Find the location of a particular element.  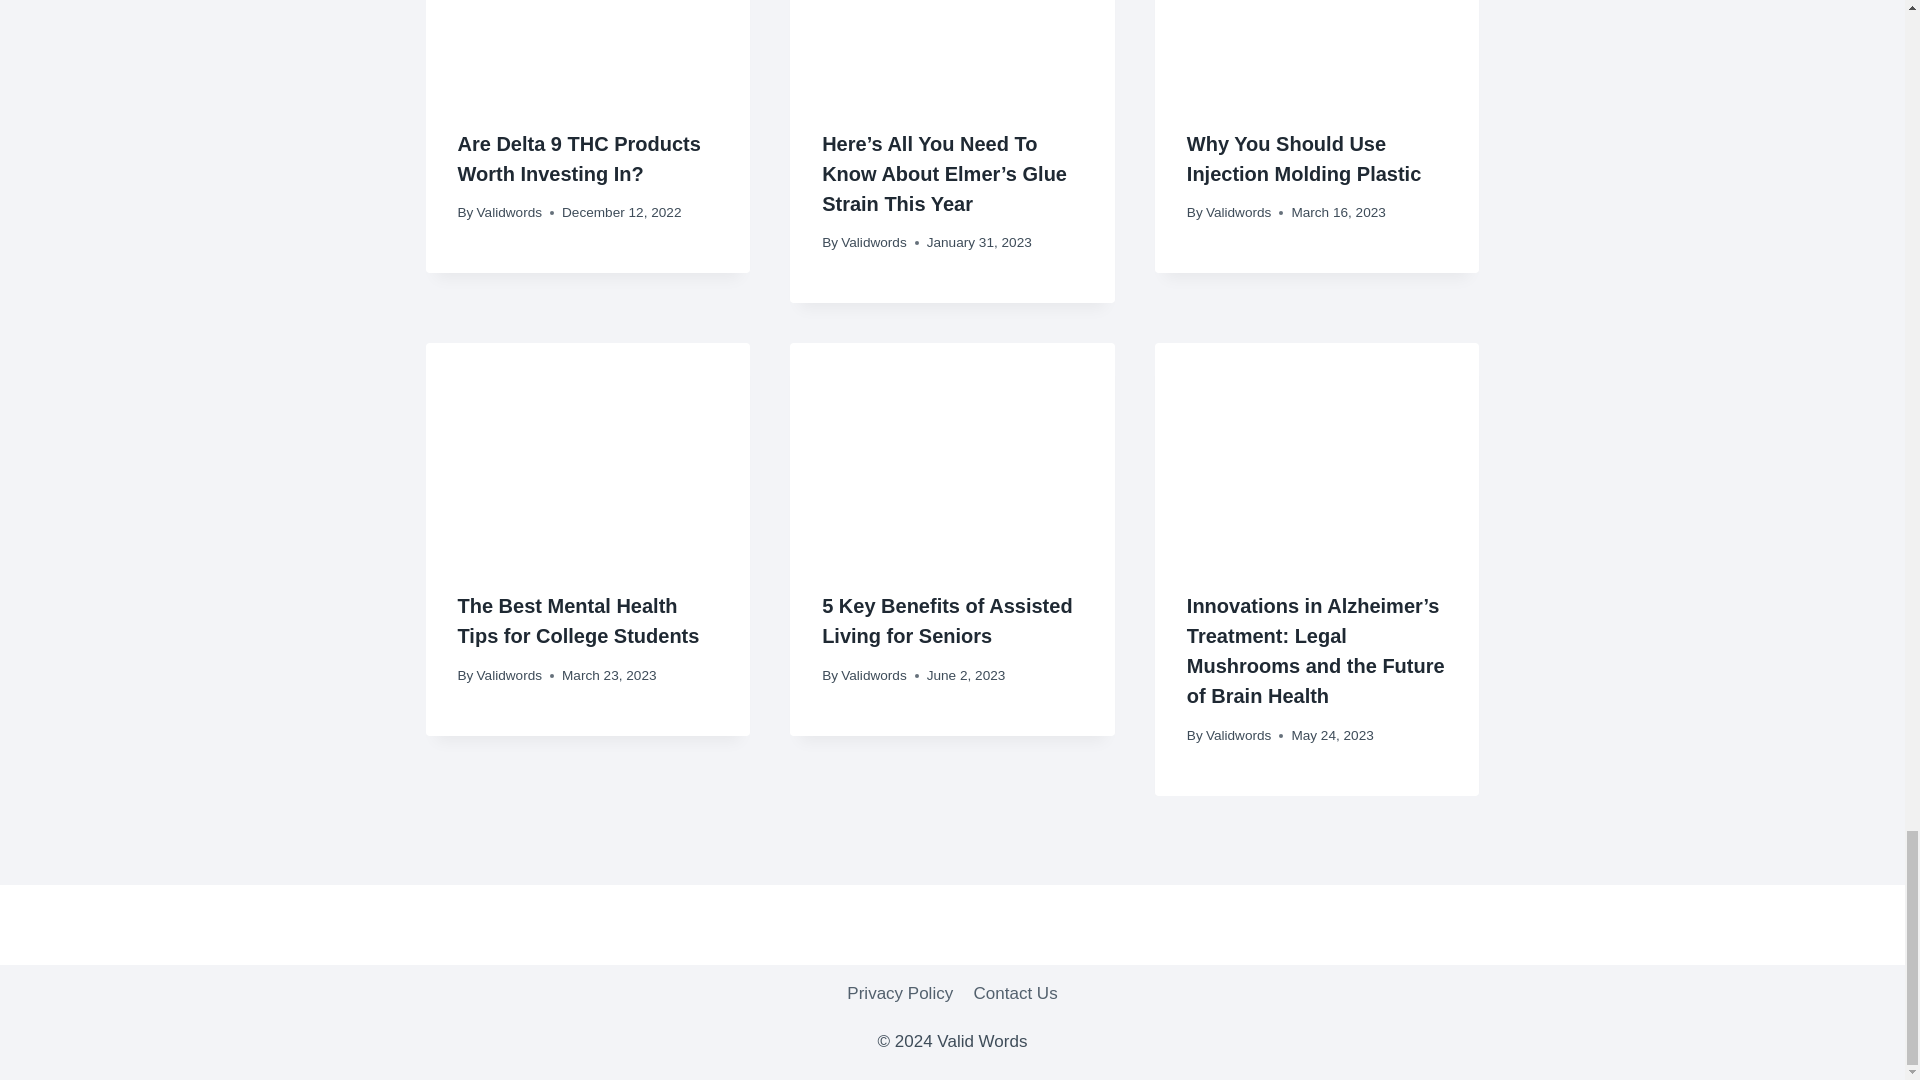

Why You Should Use Injection Molding Plastic 7 is located at coordinates (1318, 48).